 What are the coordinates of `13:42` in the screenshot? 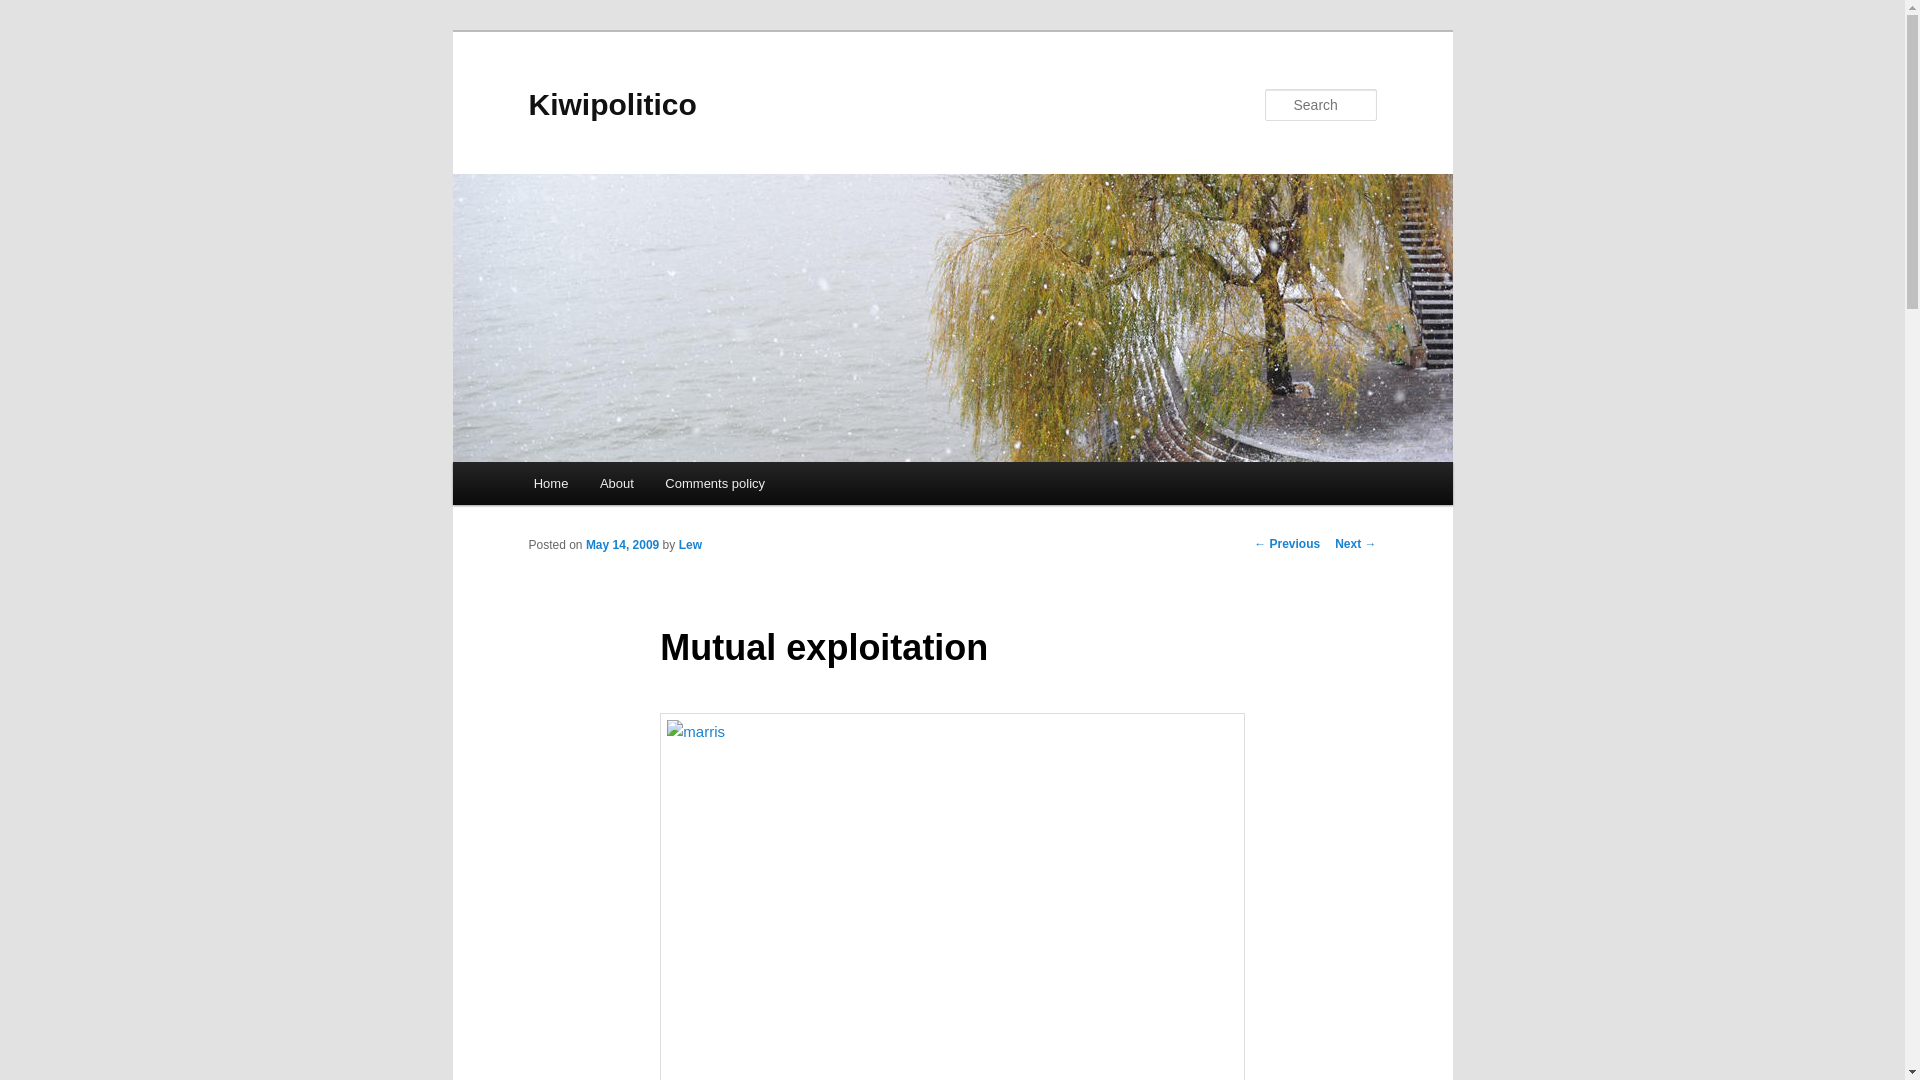 It's located at (622, 544).